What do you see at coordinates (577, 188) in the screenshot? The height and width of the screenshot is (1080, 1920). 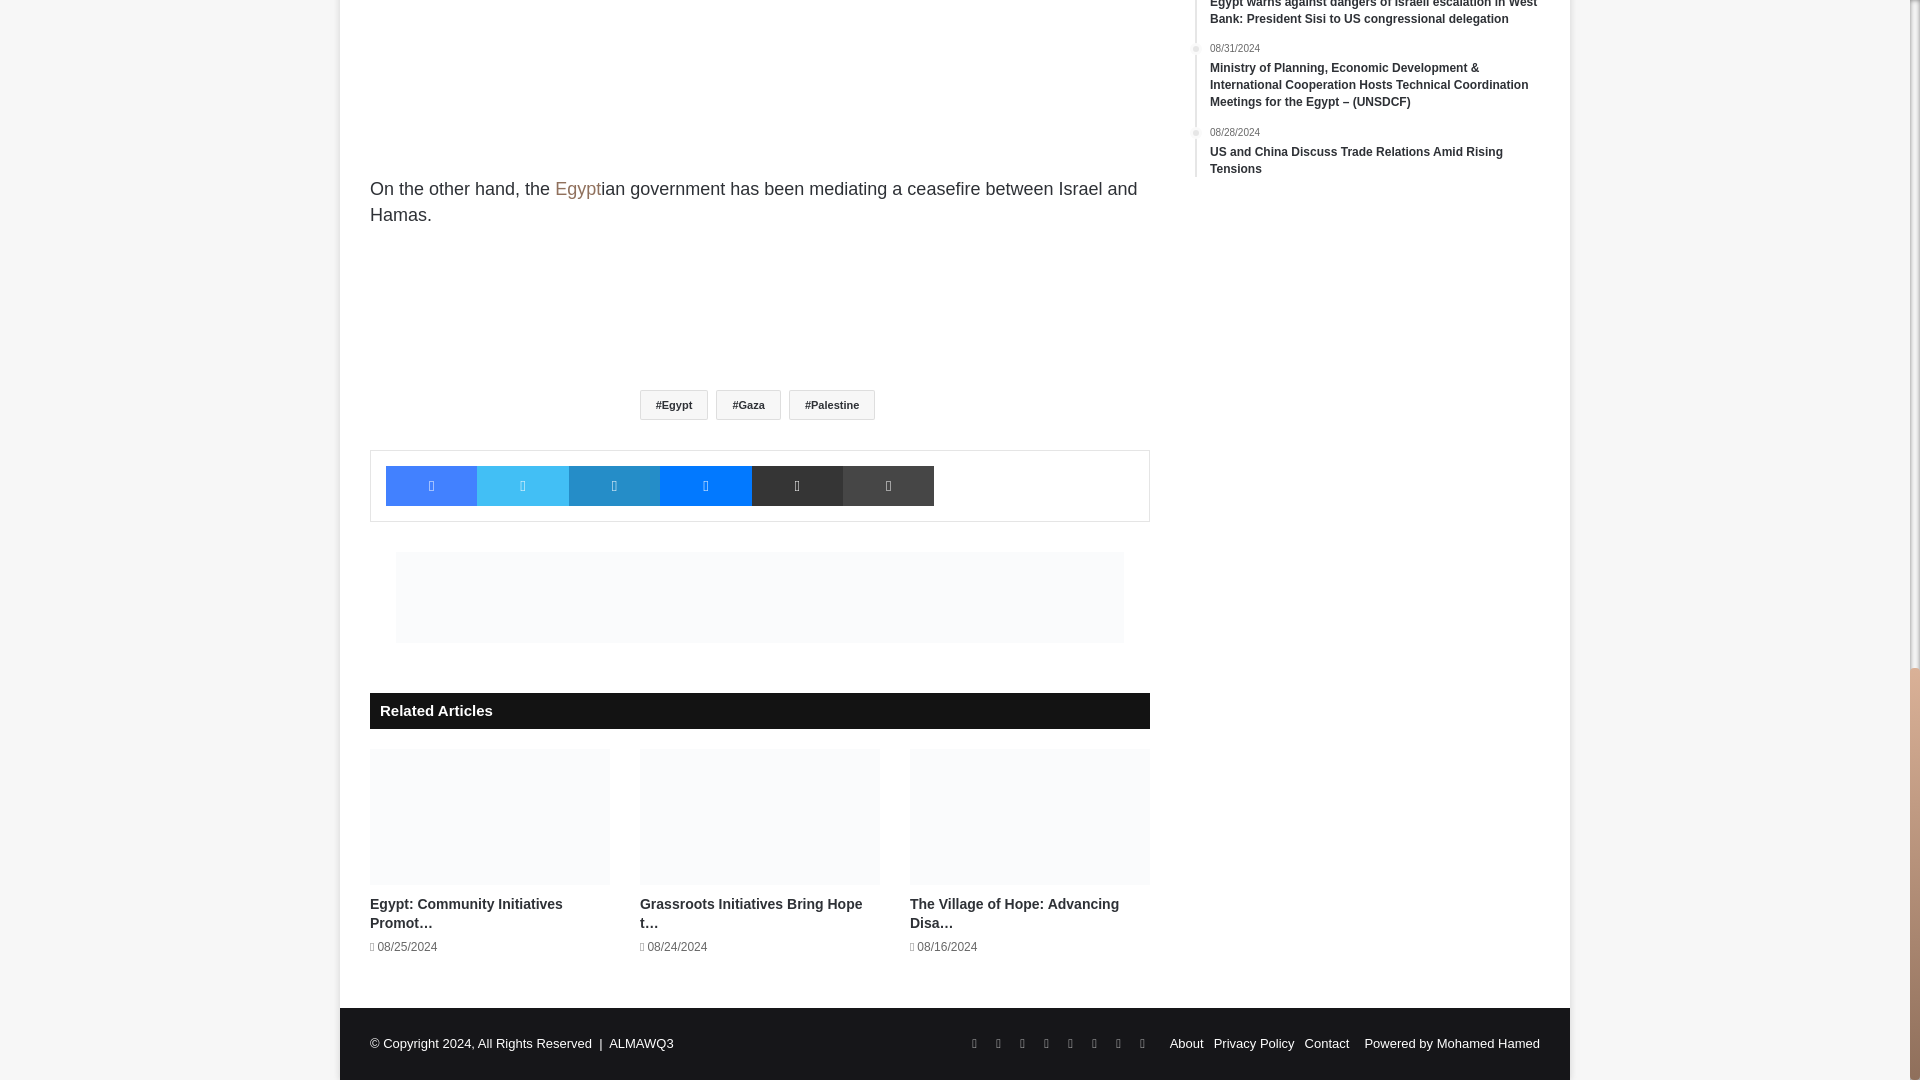 I see `Egypt` at bounding box center [577, 188].